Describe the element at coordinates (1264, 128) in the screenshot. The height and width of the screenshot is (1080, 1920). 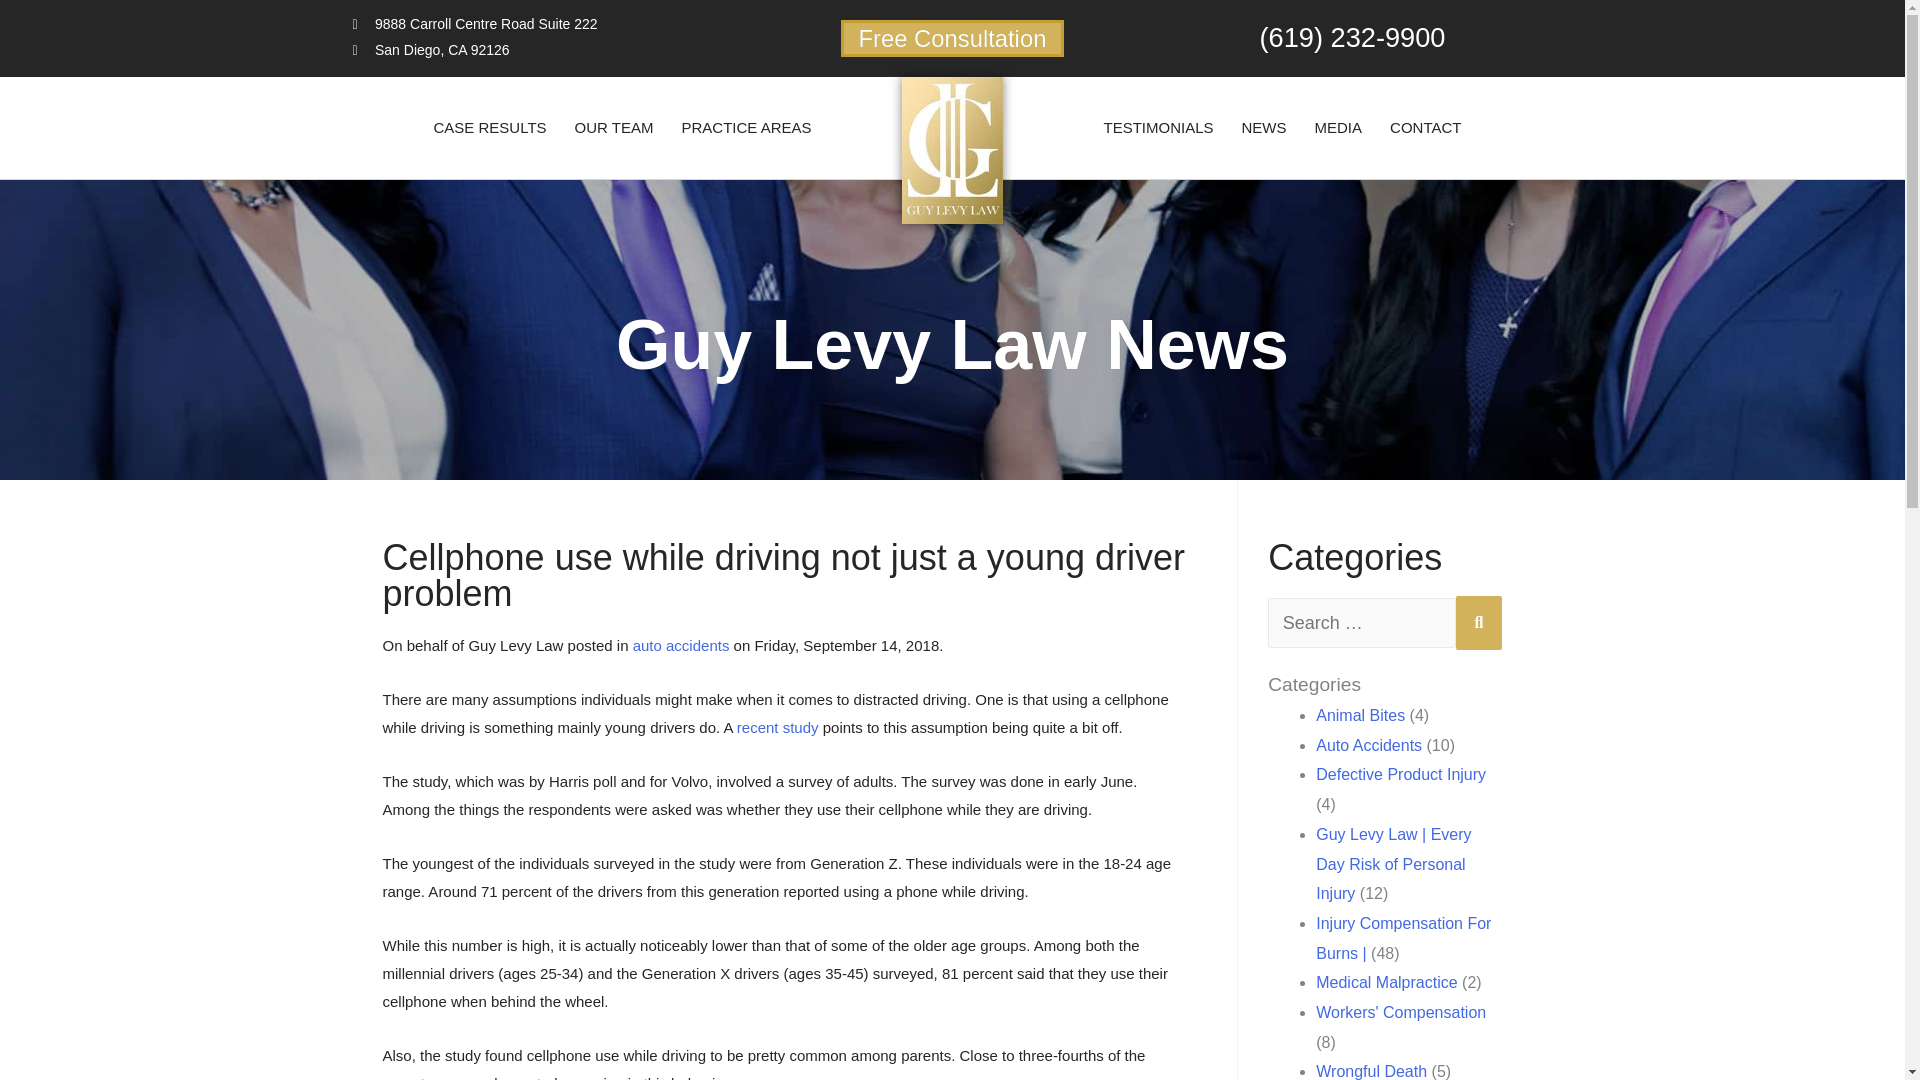
I see `NEWS` at that location.